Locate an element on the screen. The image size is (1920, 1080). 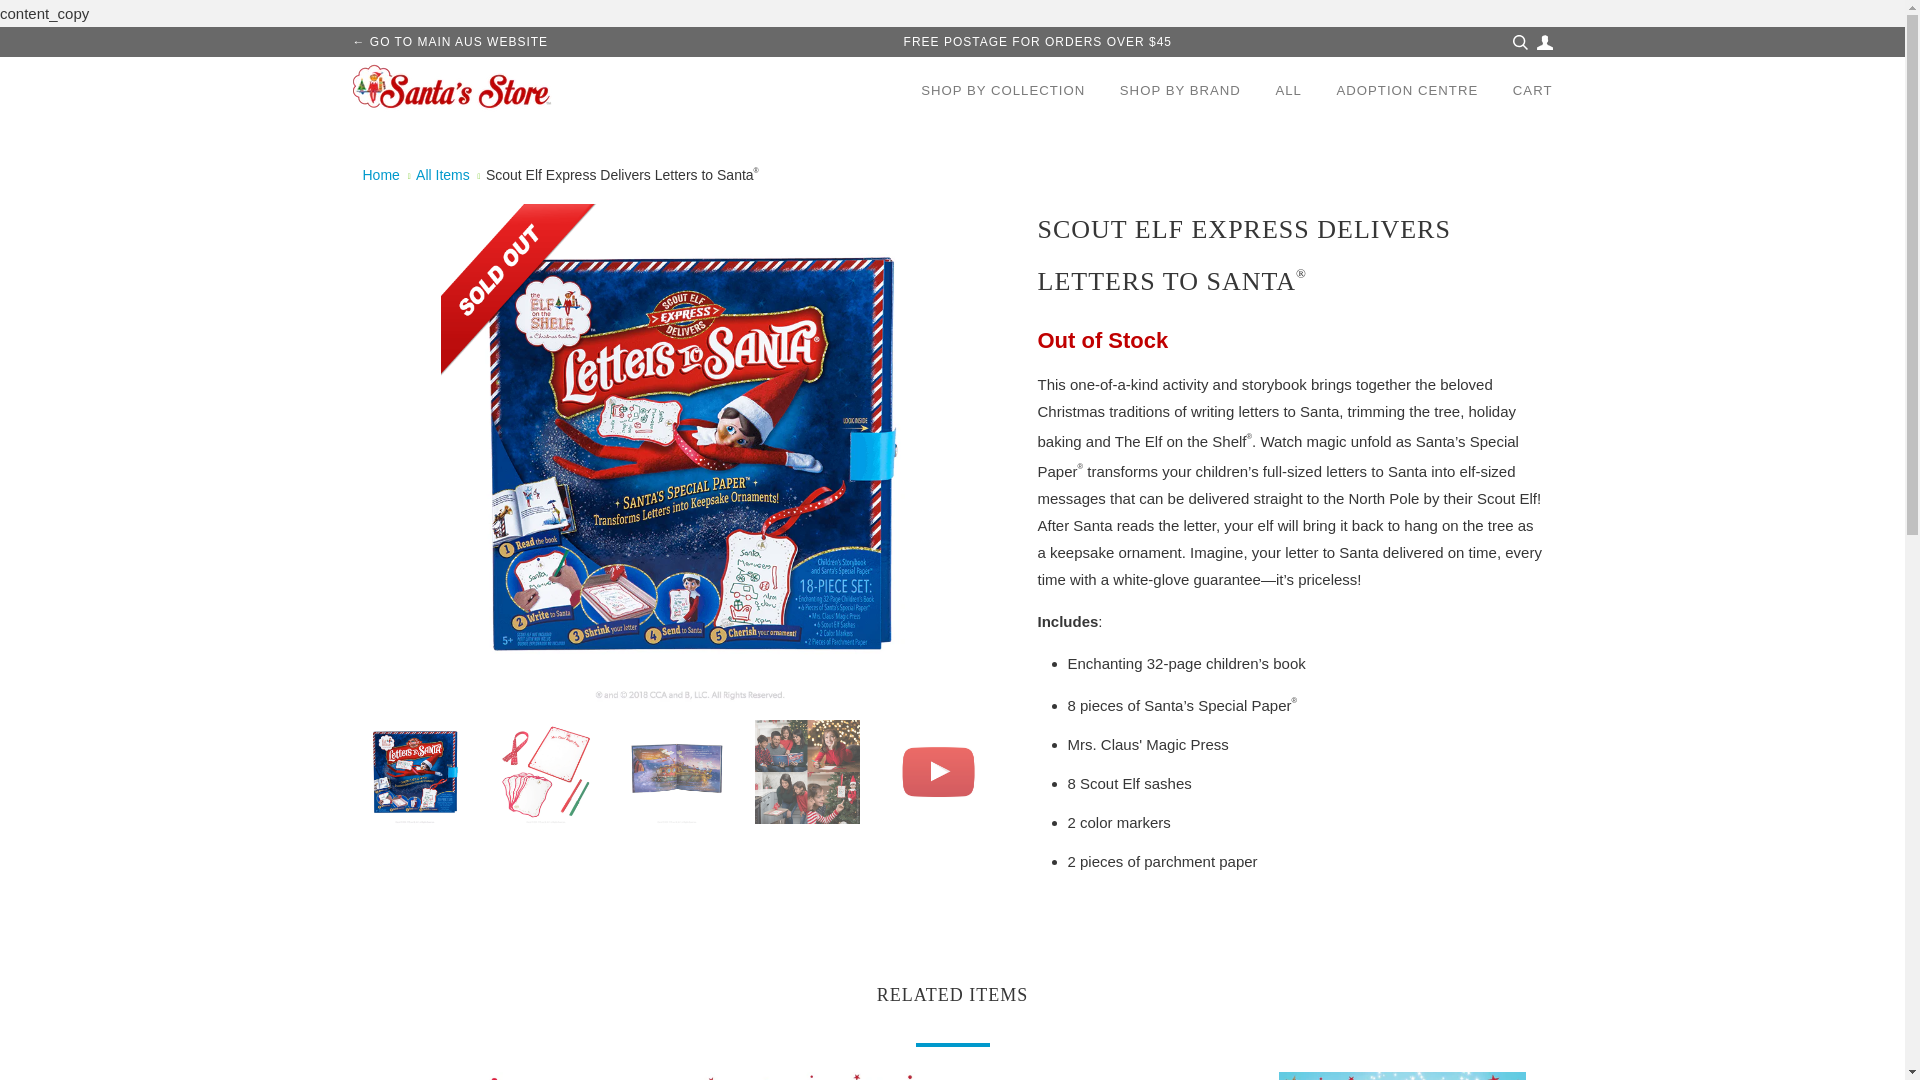
SHOP BY BRAND is located at coordinates (1180, 90).